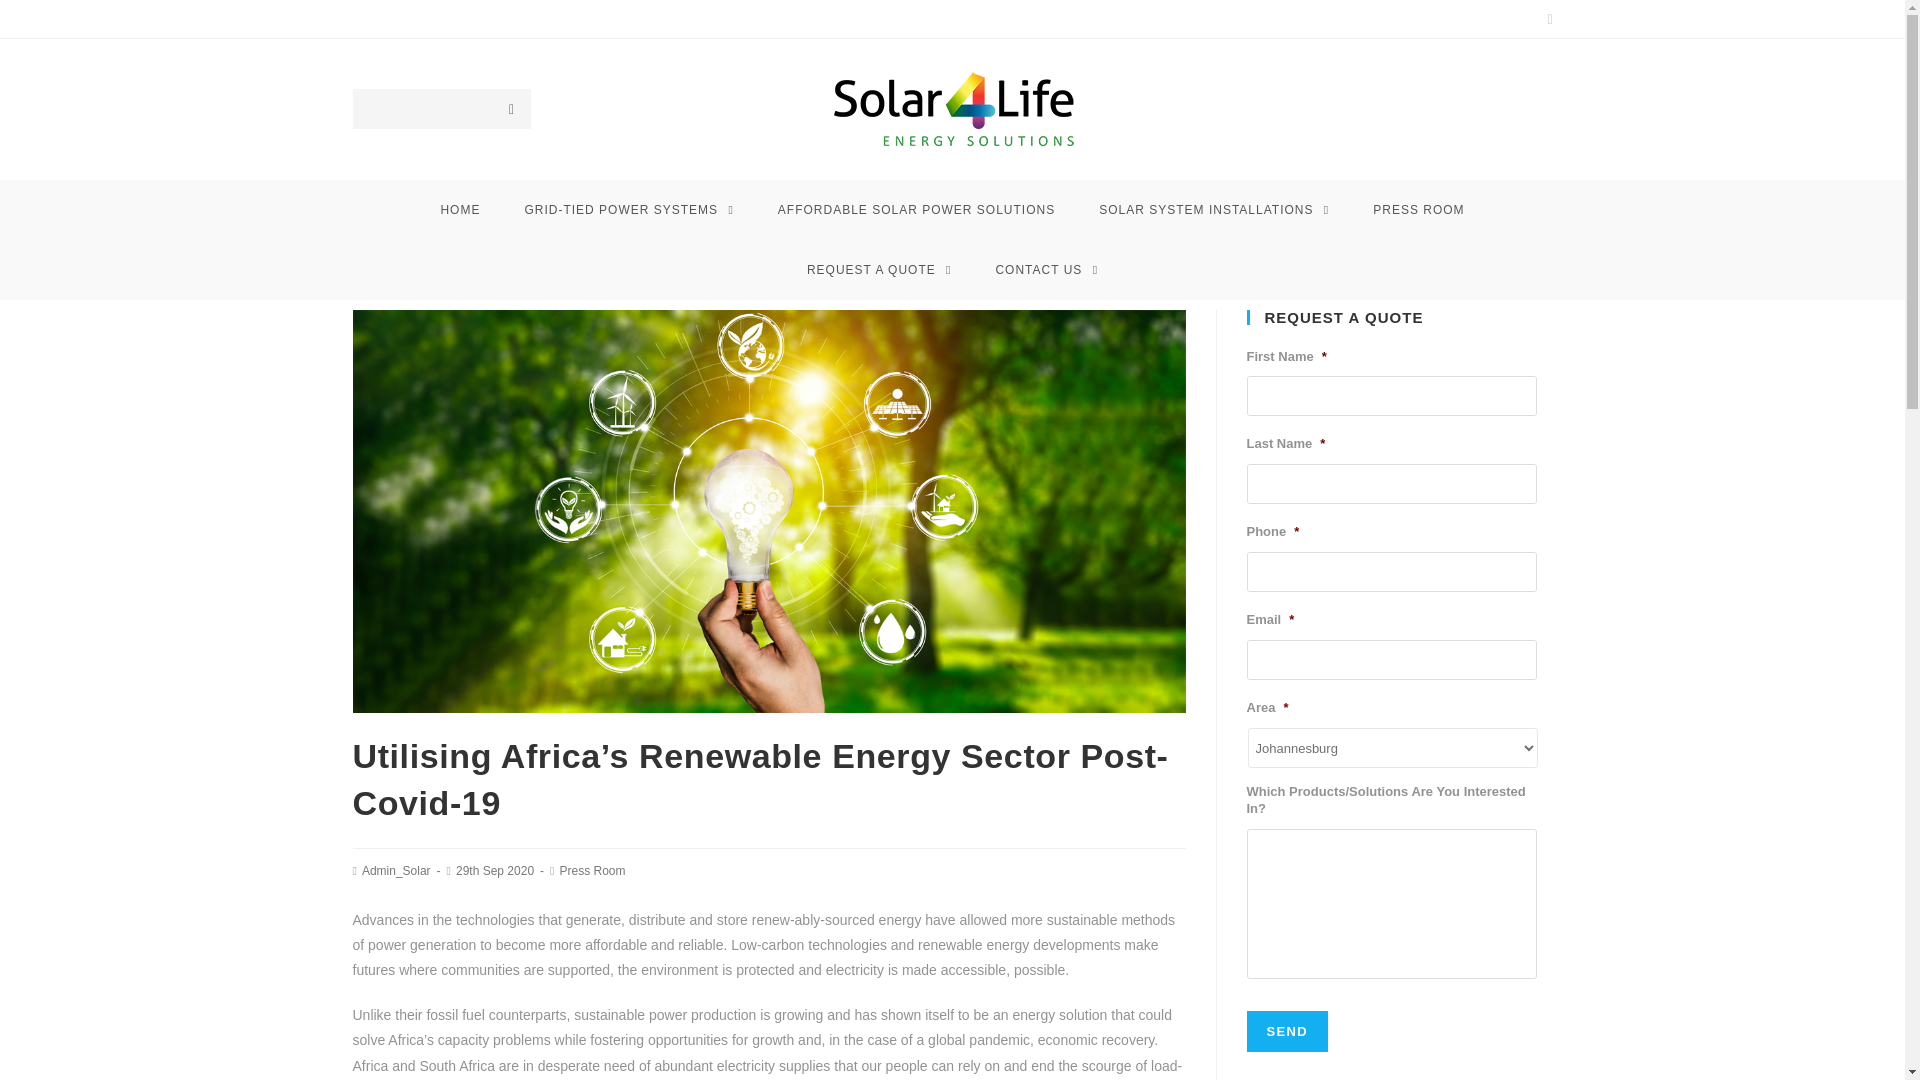 This screenshot has width=1920, height=1080. I want to click on CONTACT US, so click(1046, 270).